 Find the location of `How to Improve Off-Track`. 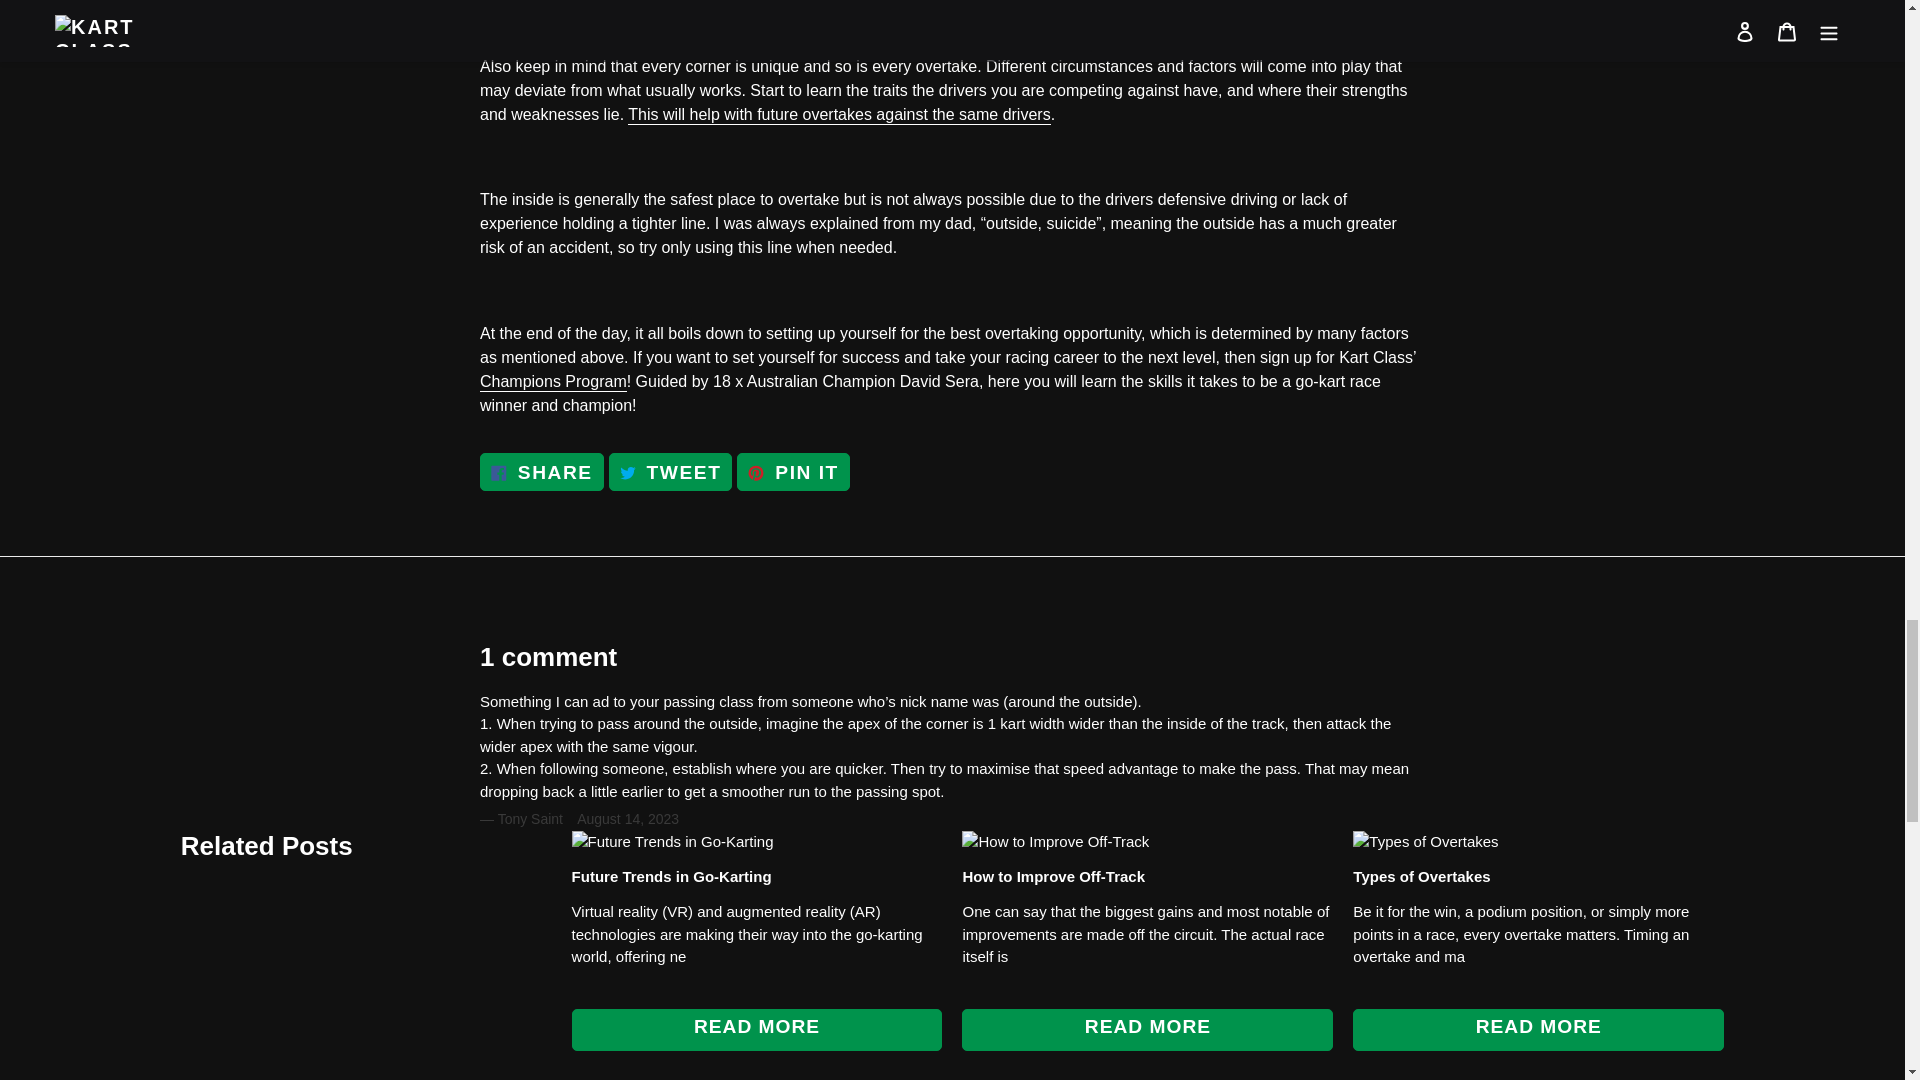

How to Improve Off-Track is located at coordinates (672, 876).